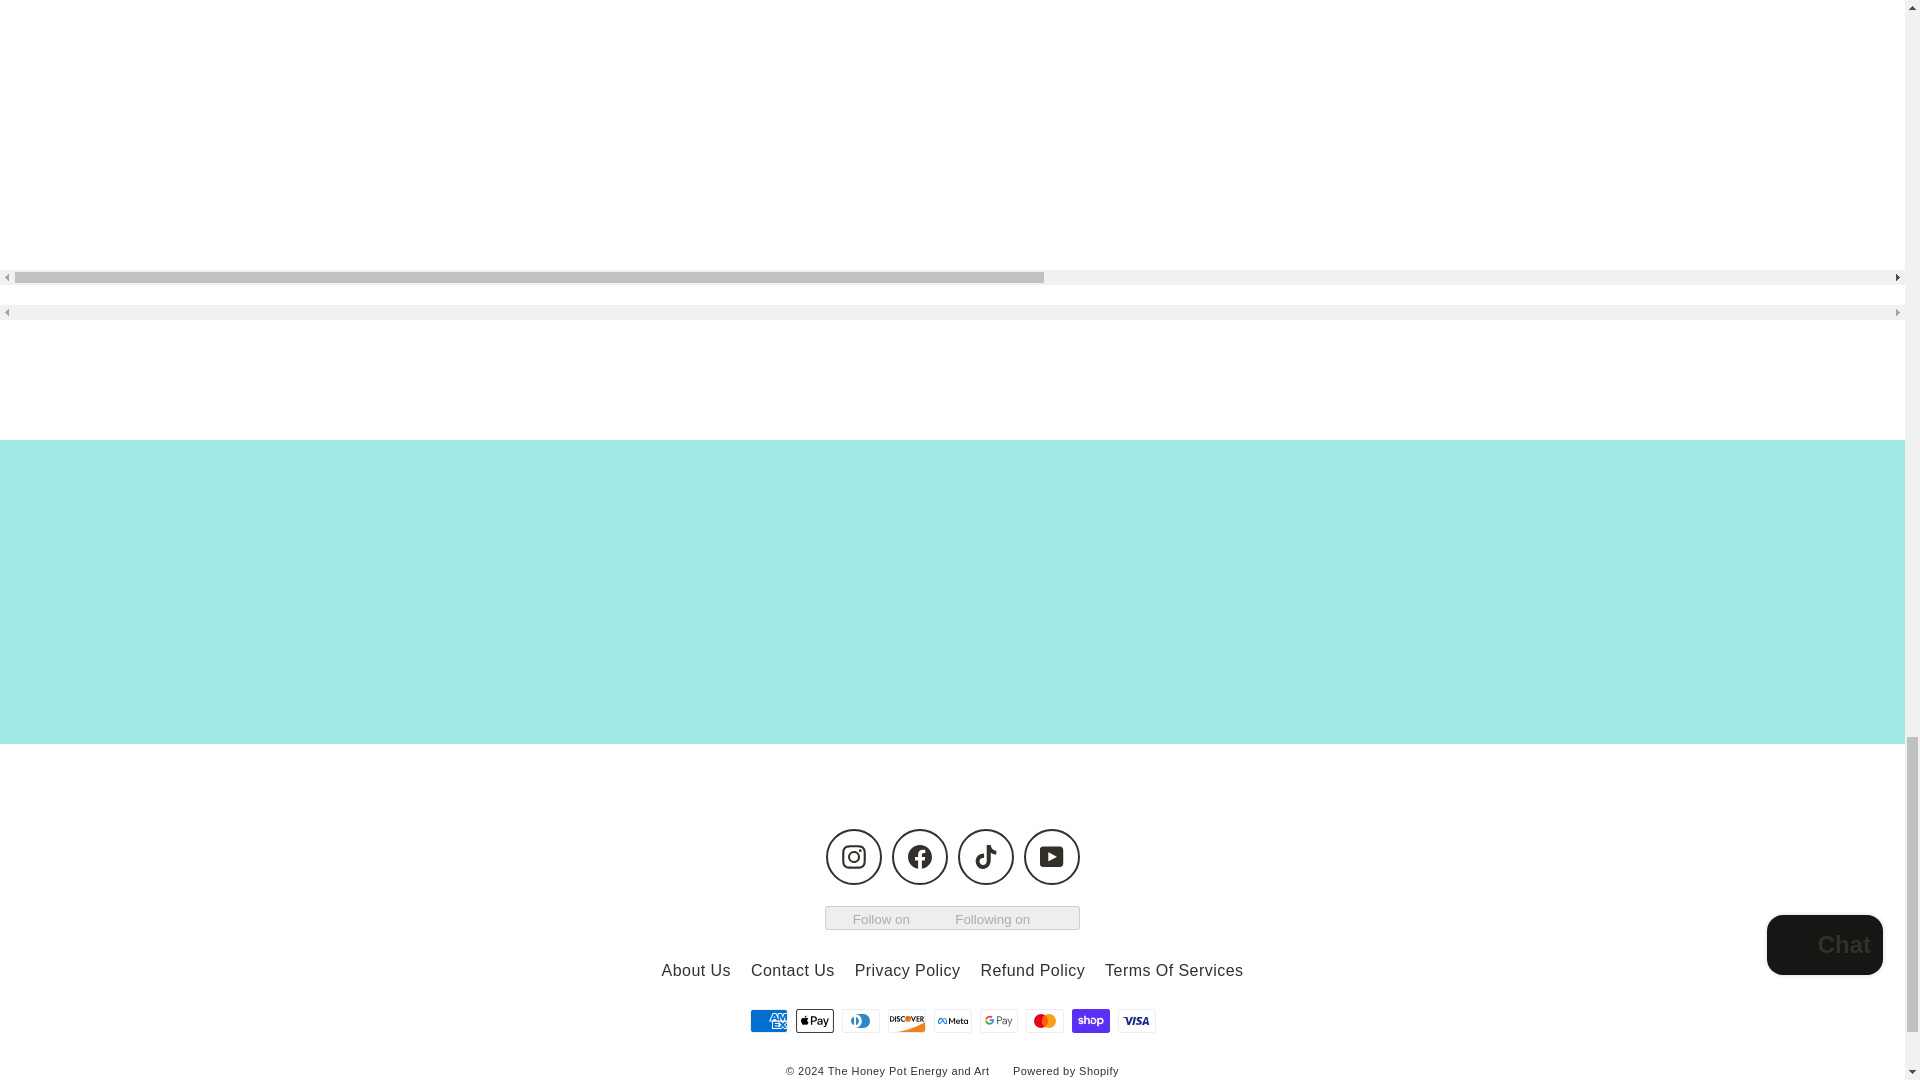 Image resolution: width=1920 pixels, height=1080 pixels. What do you see at coordinates (906, 1020) in the screenshot?
I see `Discover` at bounding box center [906, 1020].